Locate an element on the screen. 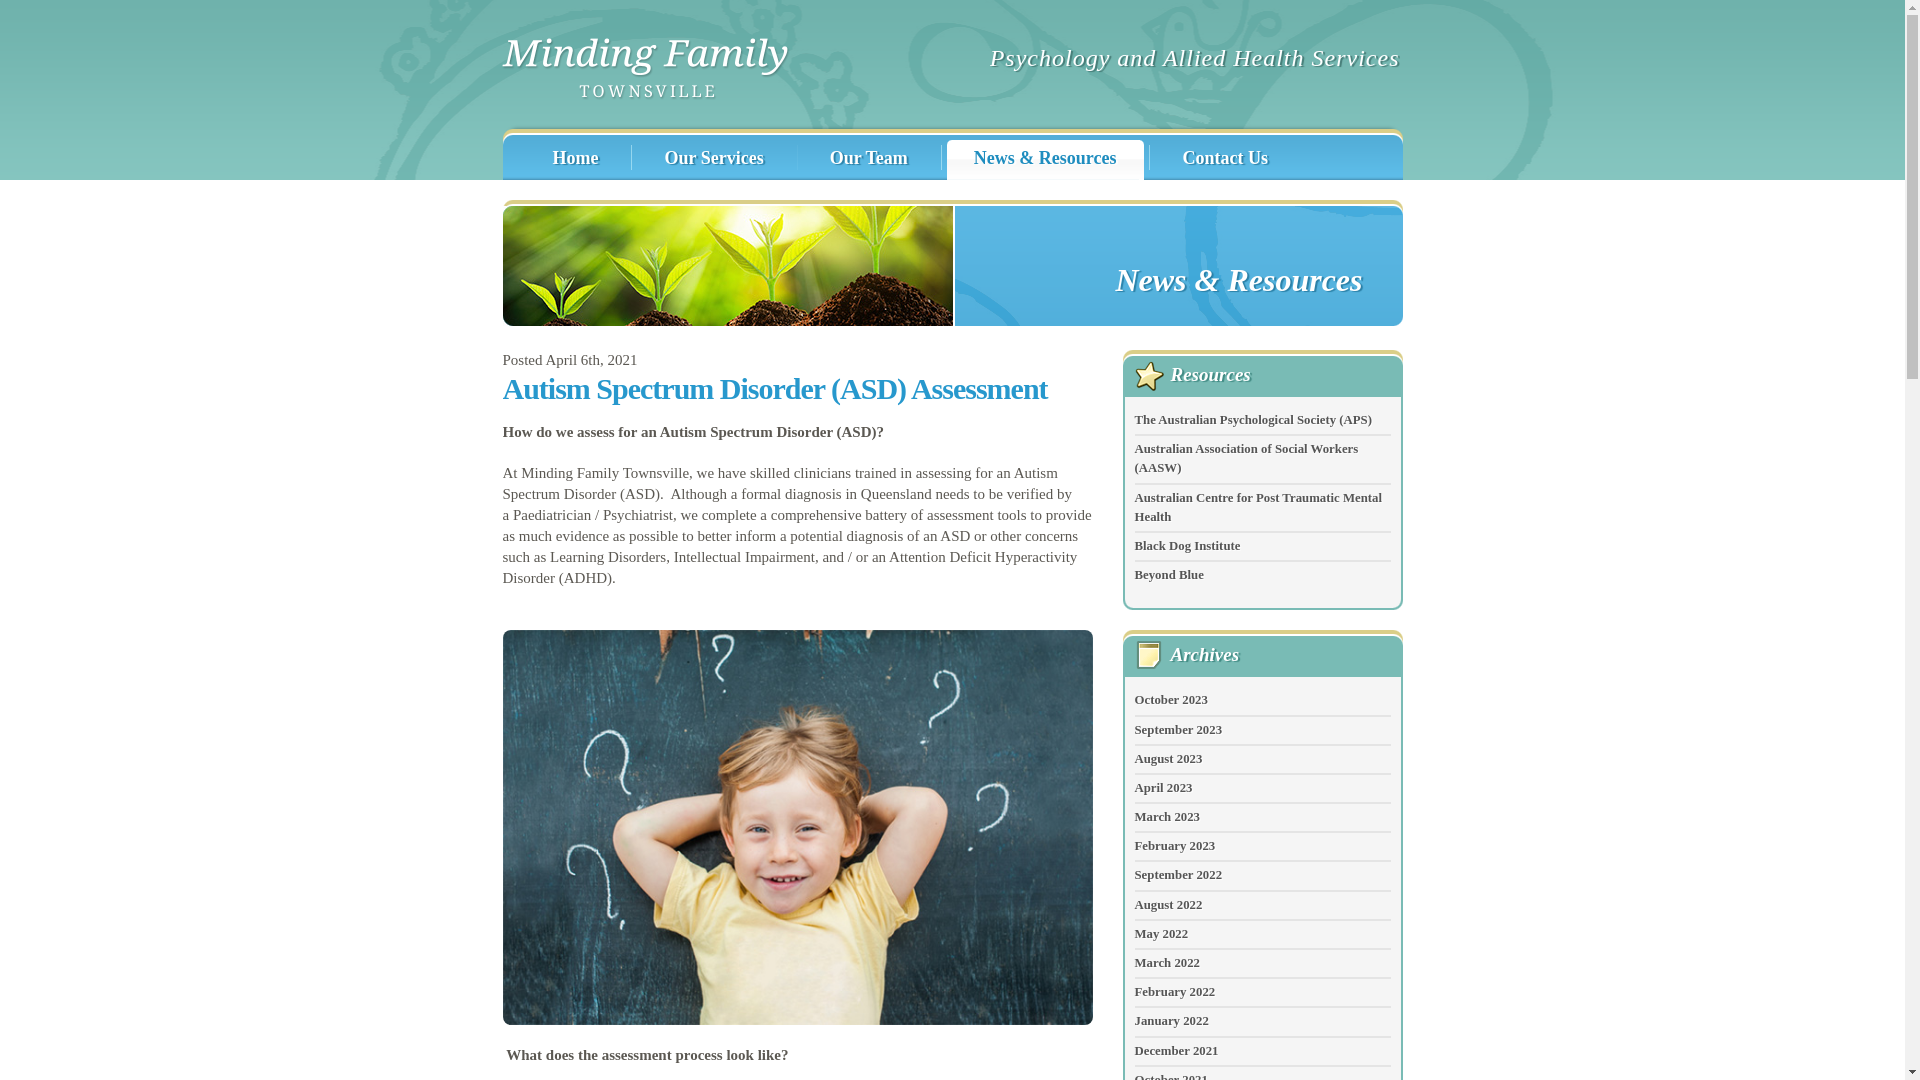 This screenshot has height=1080, width=1920. September 2022 is located at coordinates (1178, 875).